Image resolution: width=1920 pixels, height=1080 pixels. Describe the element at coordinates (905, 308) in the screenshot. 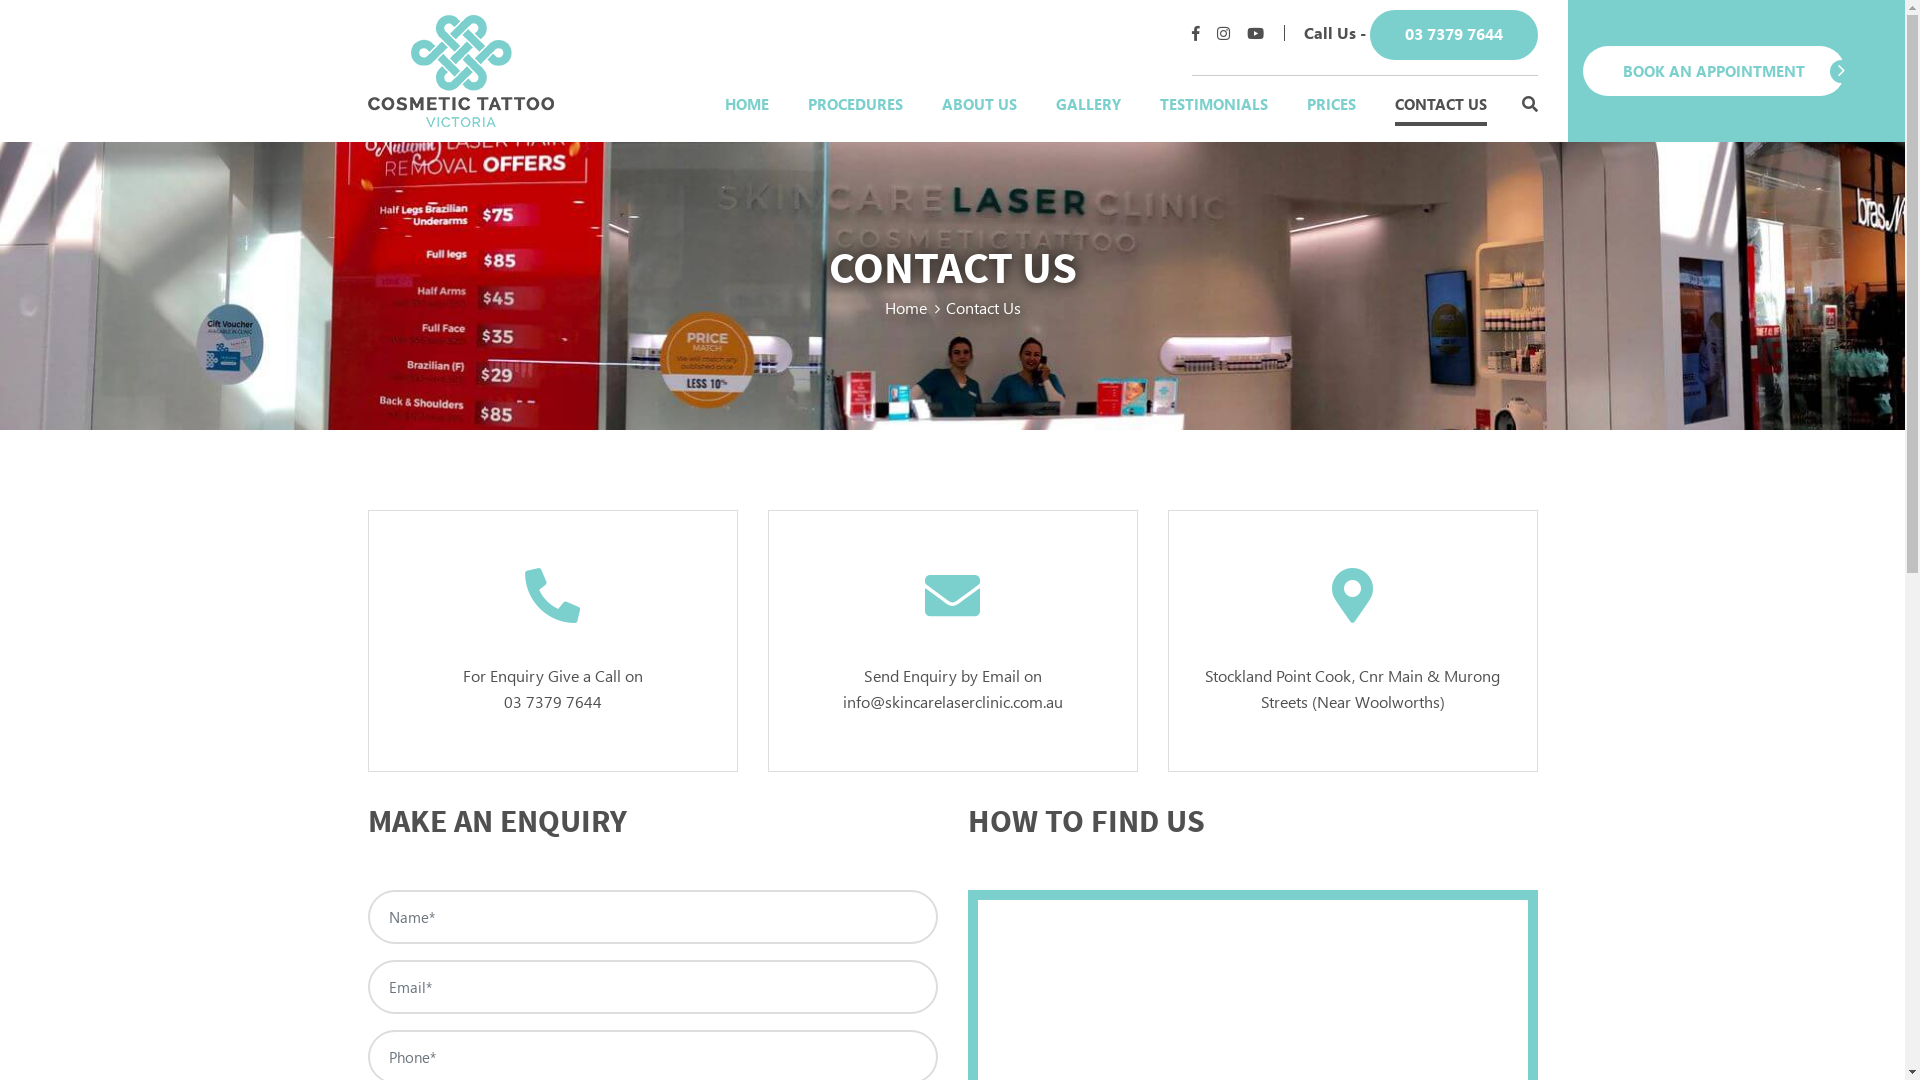

I see `Home` at that location.